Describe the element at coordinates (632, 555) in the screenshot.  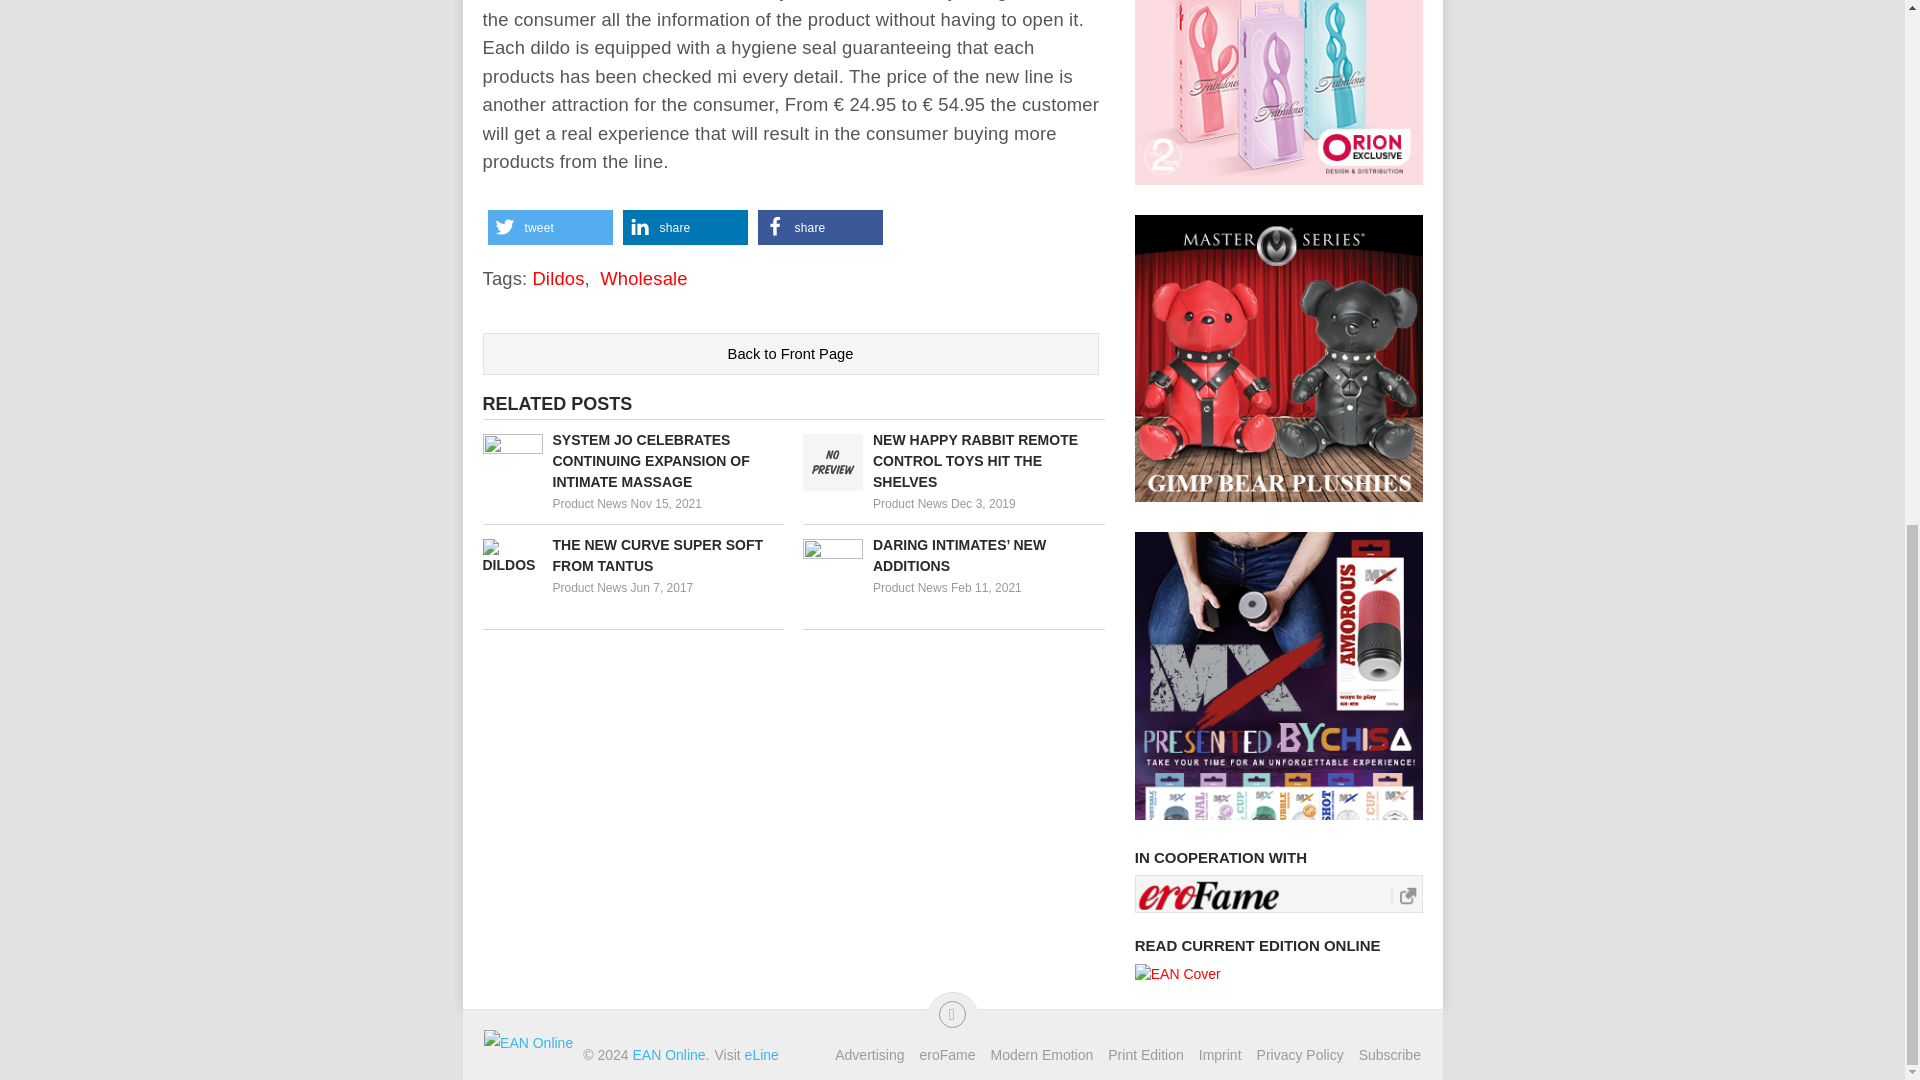
I see `THE NEW CURVE SUPER SOFT FROM TANTUS` at that location.